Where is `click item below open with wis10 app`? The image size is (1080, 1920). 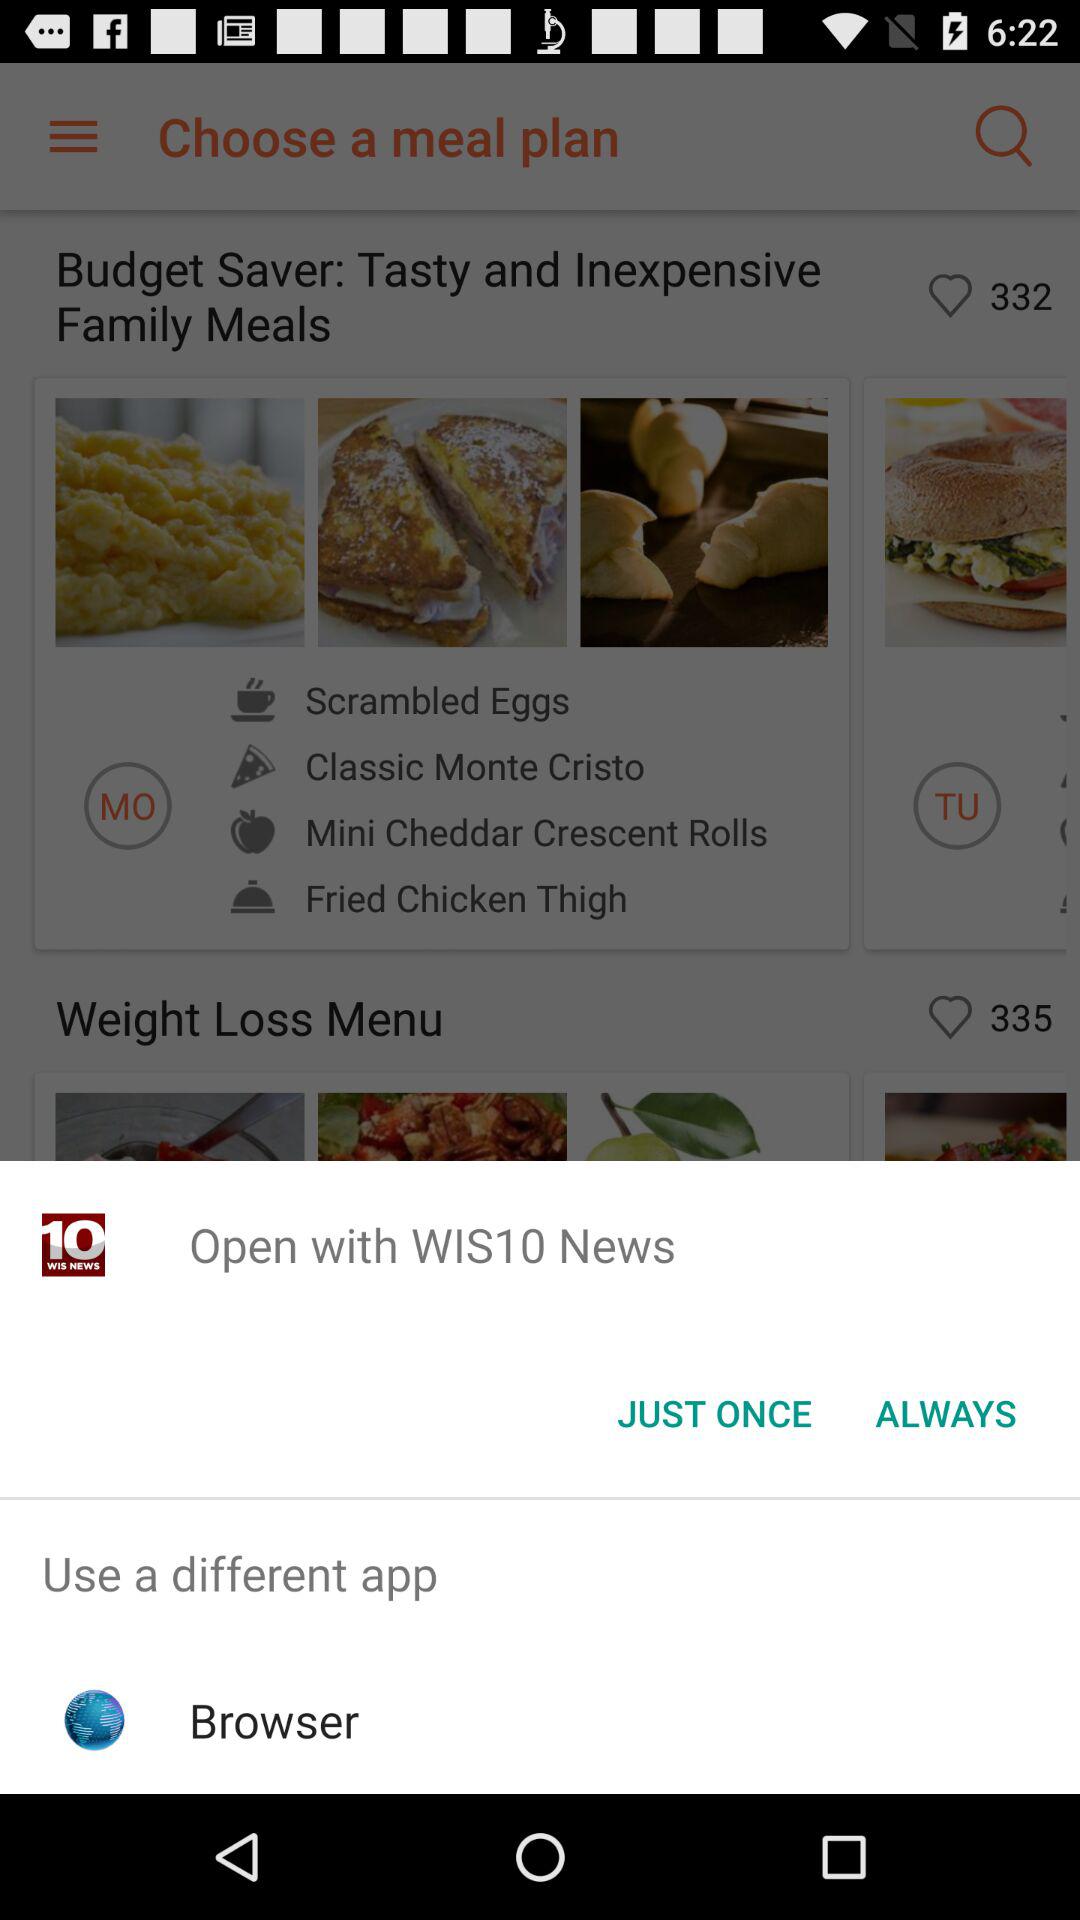
click item below open with wis10 app is located at coordinates (946, 1413).